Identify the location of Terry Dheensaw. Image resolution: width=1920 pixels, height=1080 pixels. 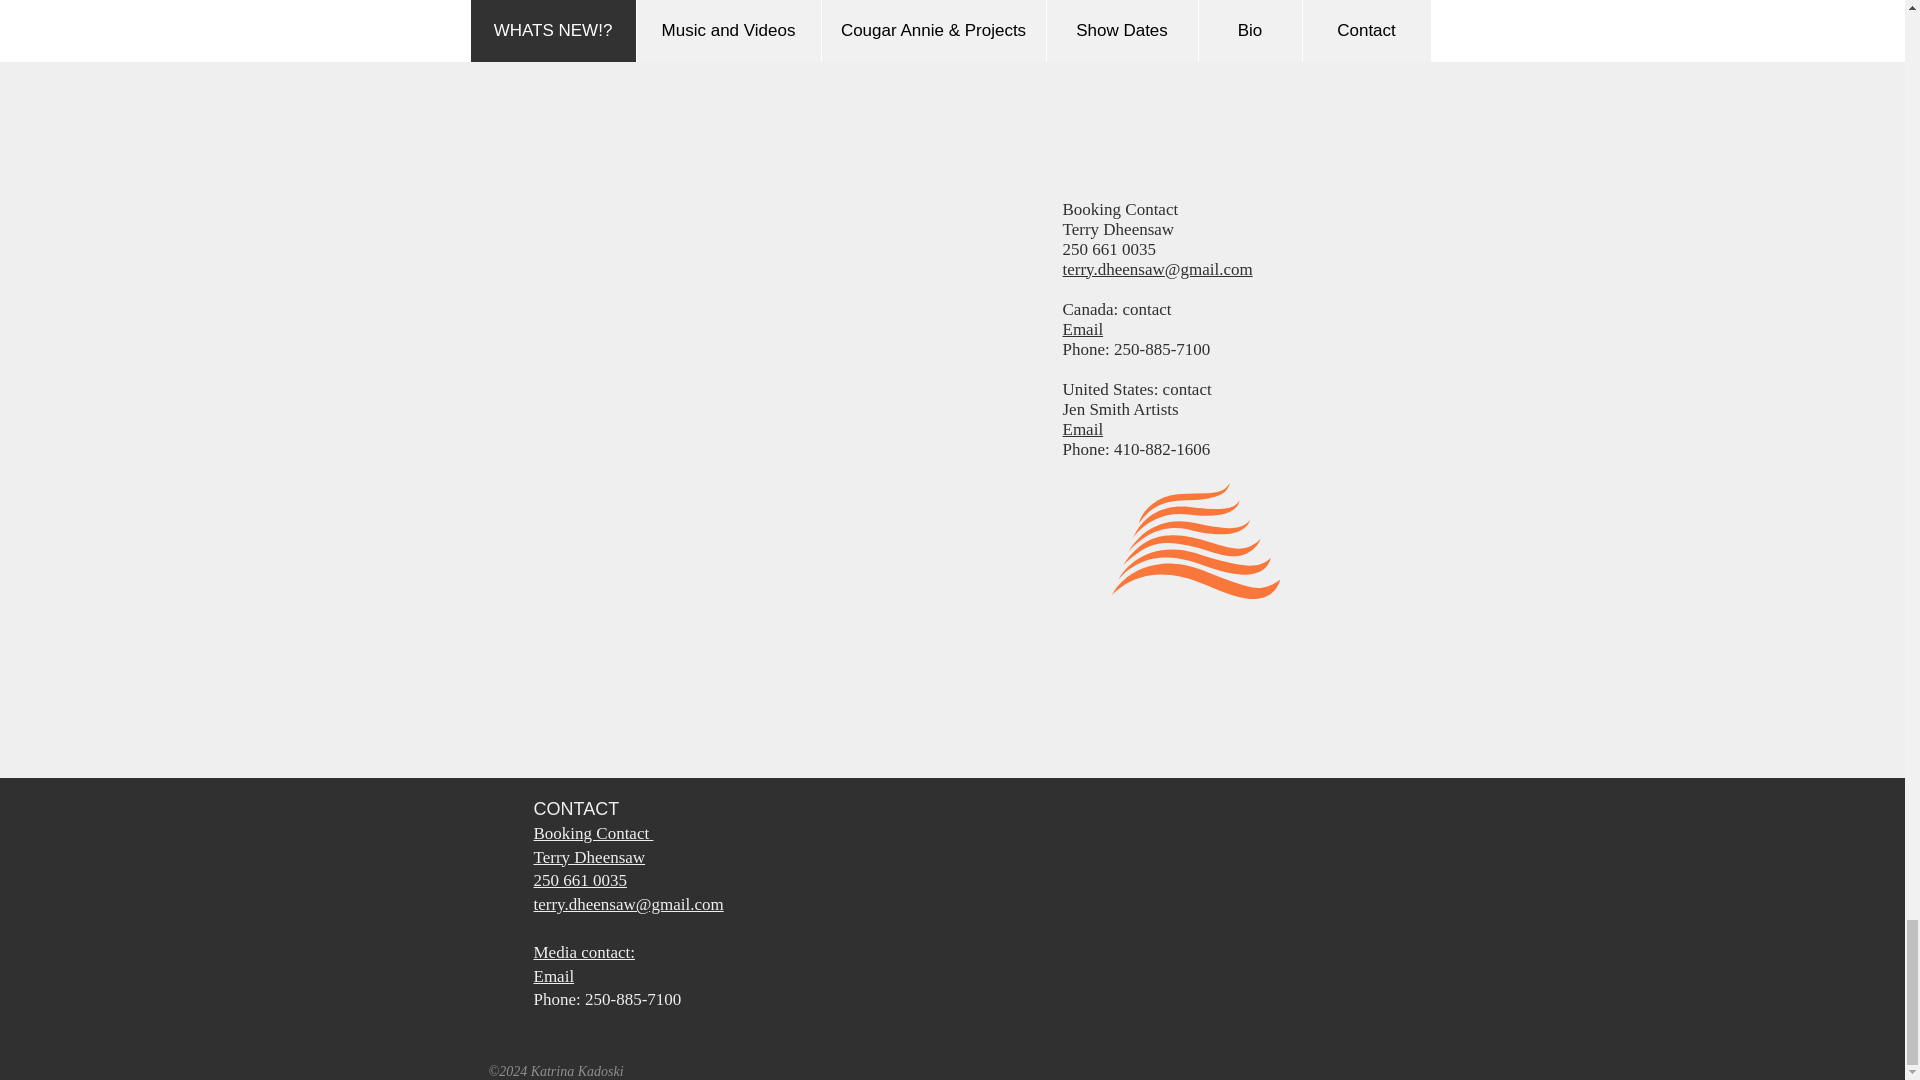
(1117, 229).